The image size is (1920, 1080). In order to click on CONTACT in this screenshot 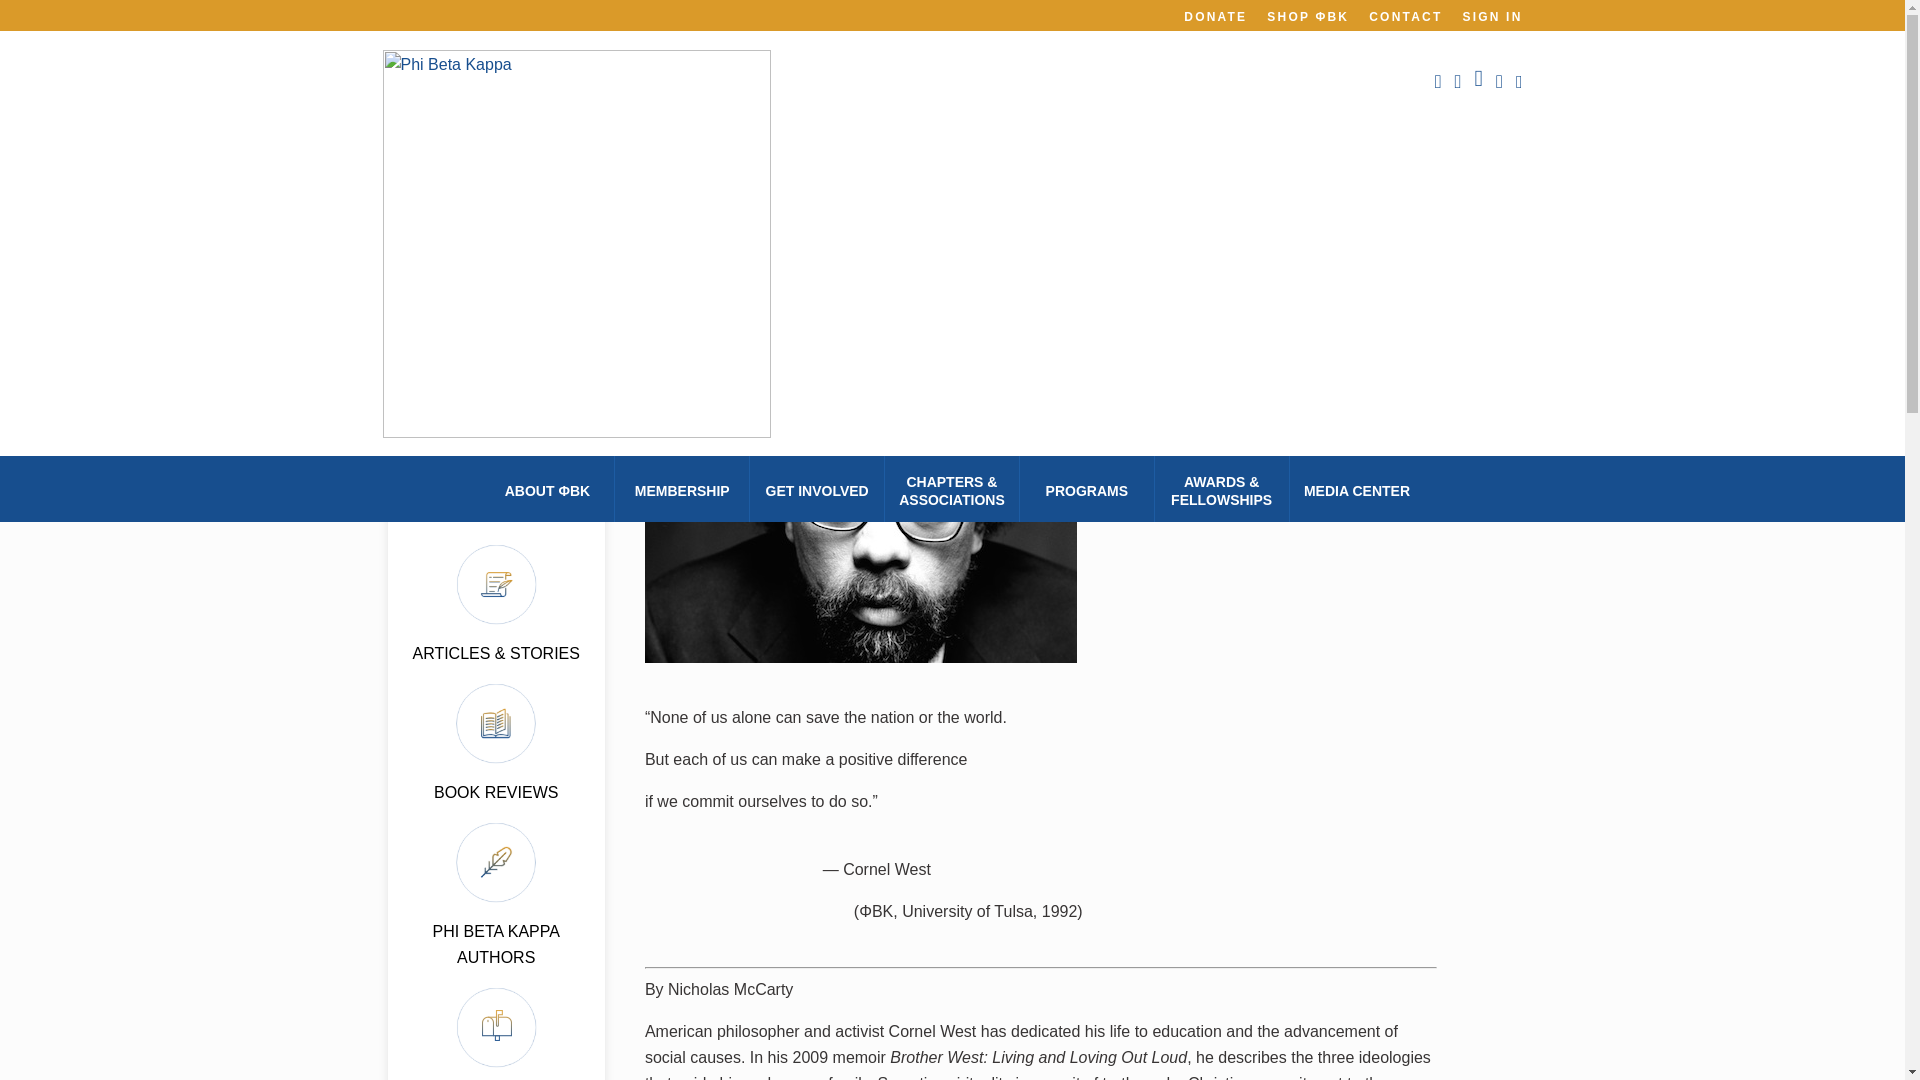, I will do `click(1404, 16)`.